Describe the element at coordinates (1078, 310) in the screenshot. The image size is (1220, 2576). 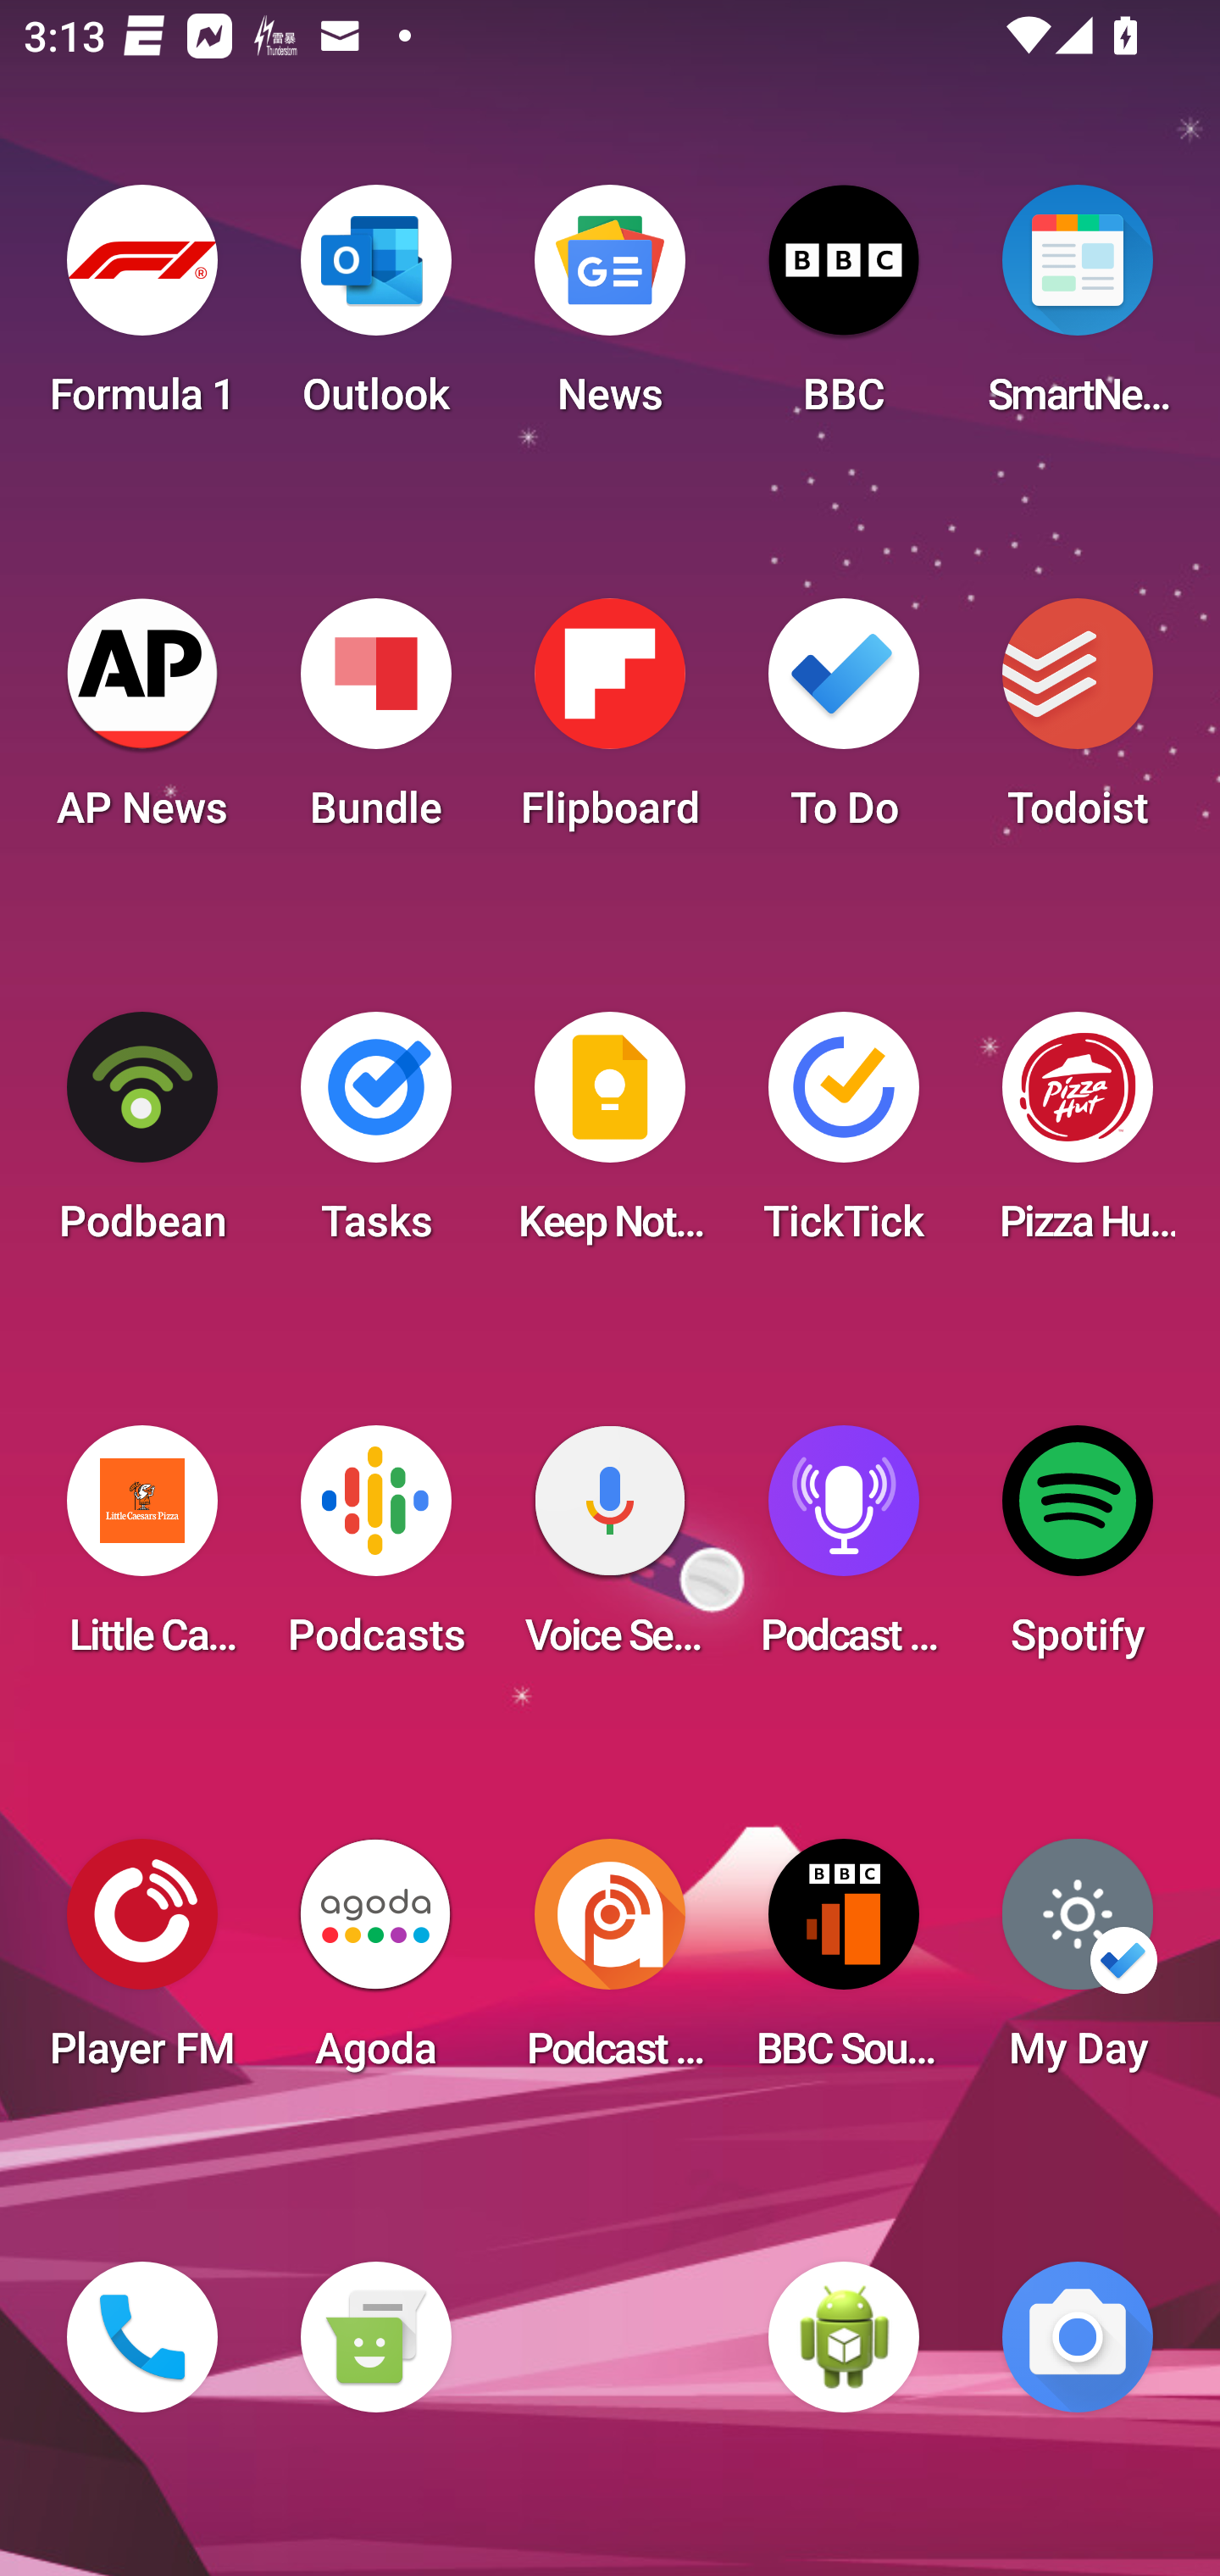
I see `SmartNews` at that location.